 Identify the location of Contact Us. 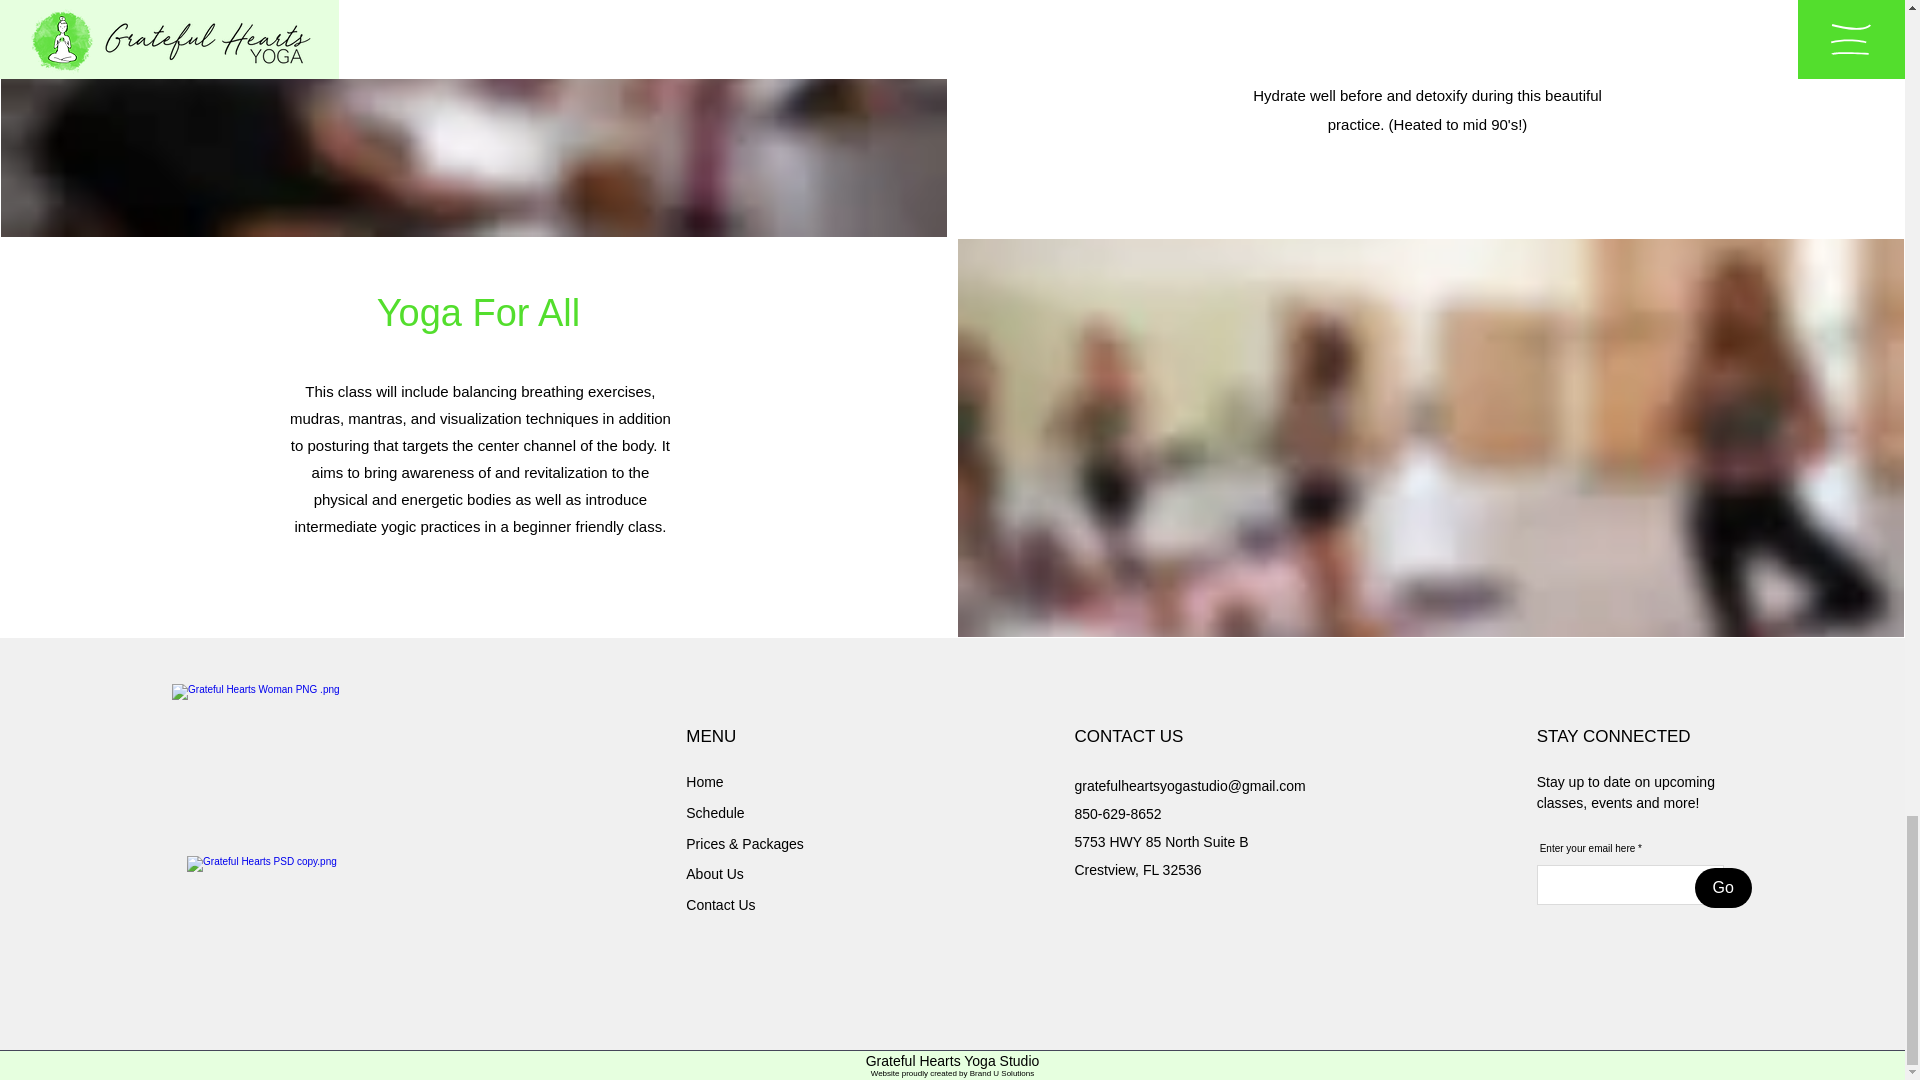
(720, 904).